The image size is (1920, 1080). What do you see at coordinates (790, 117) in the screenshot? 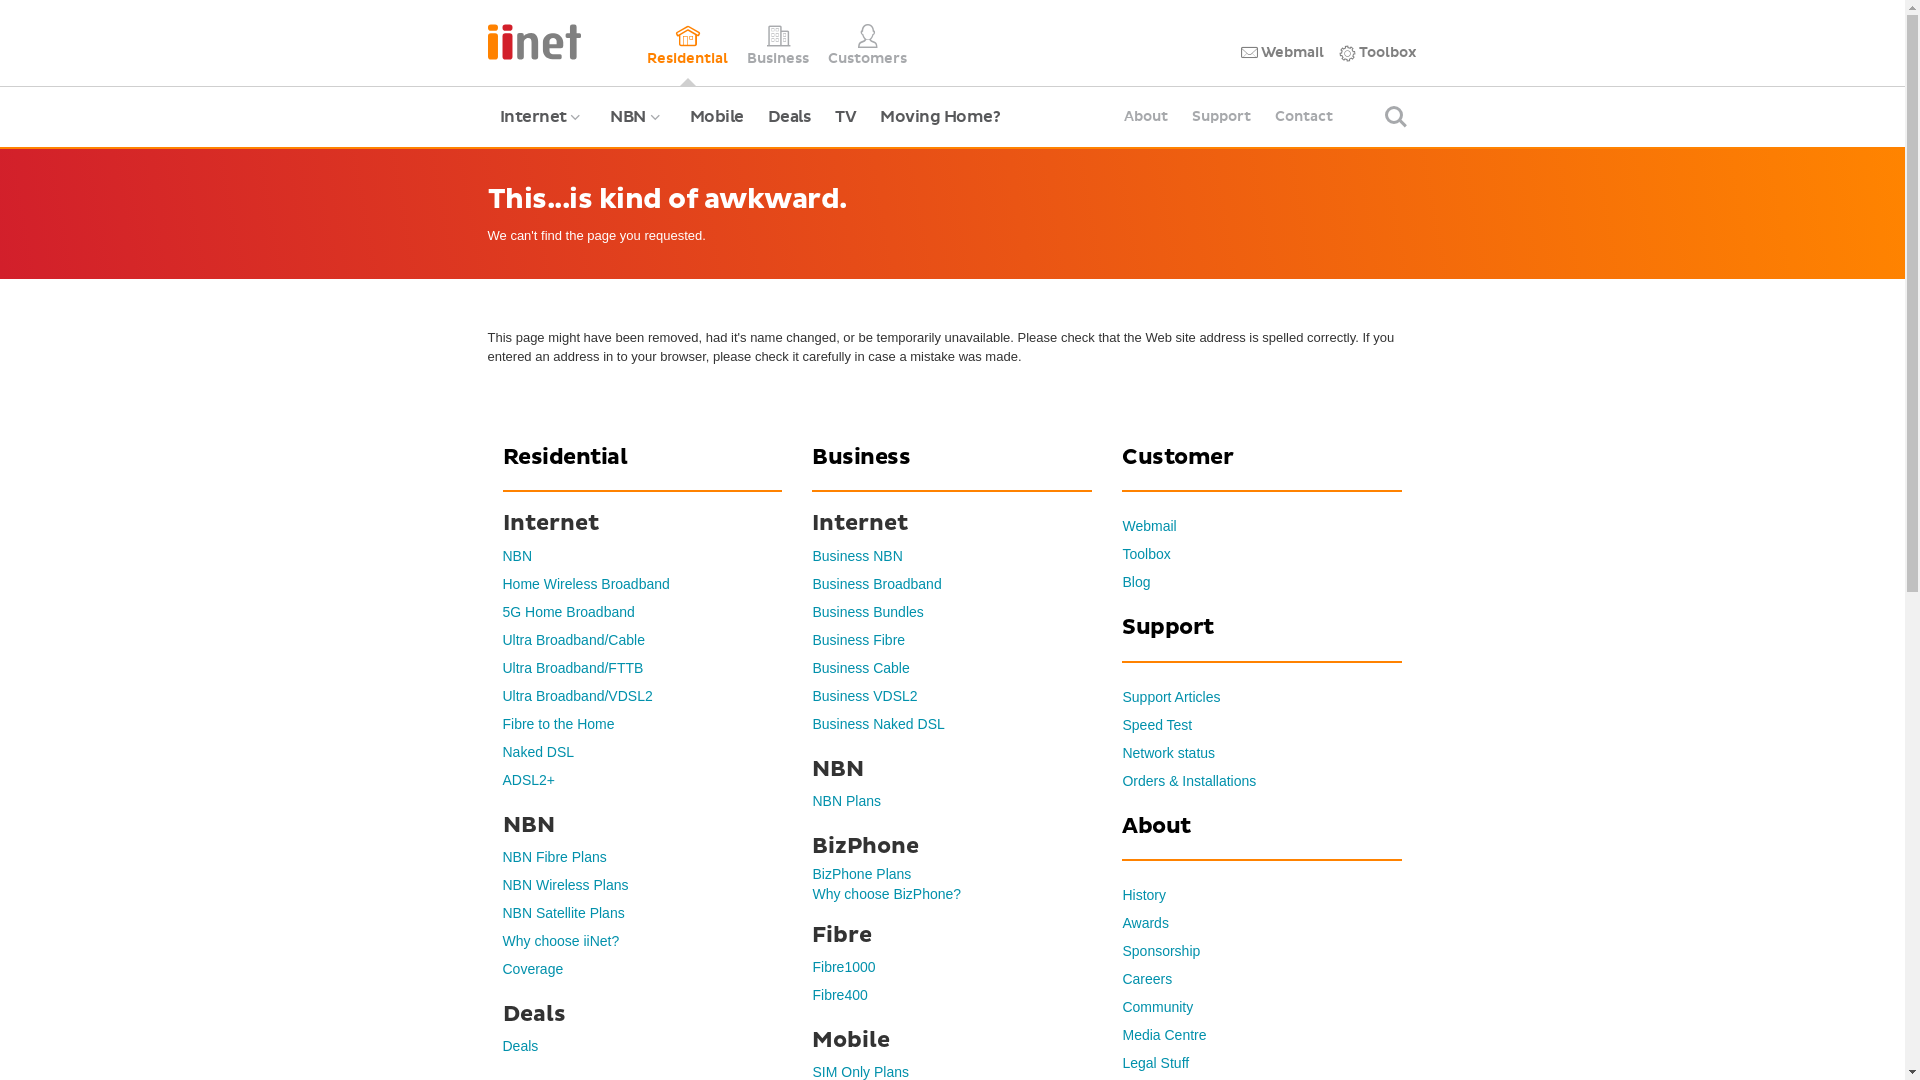
I see `Deals` at bounding box center [790, 117].